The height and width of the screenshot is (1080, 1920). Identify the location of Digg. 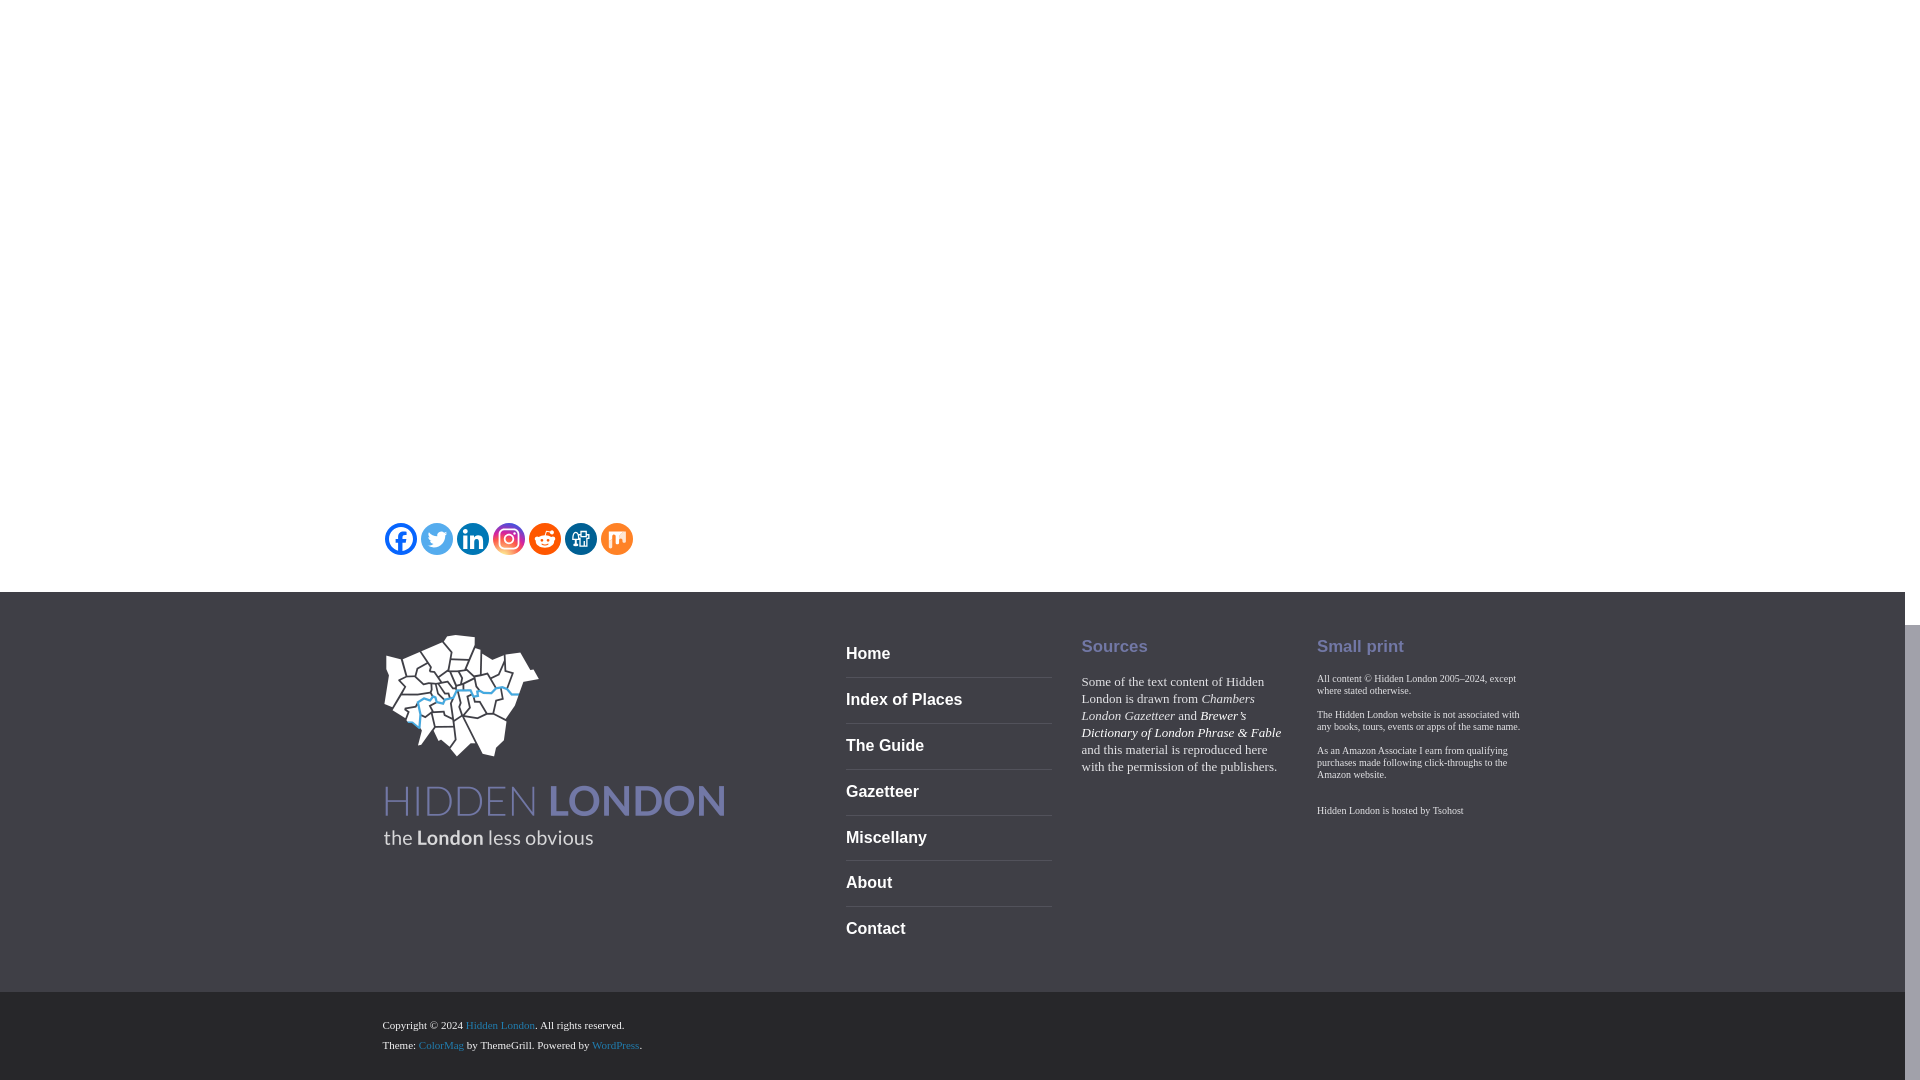
(580, 538).